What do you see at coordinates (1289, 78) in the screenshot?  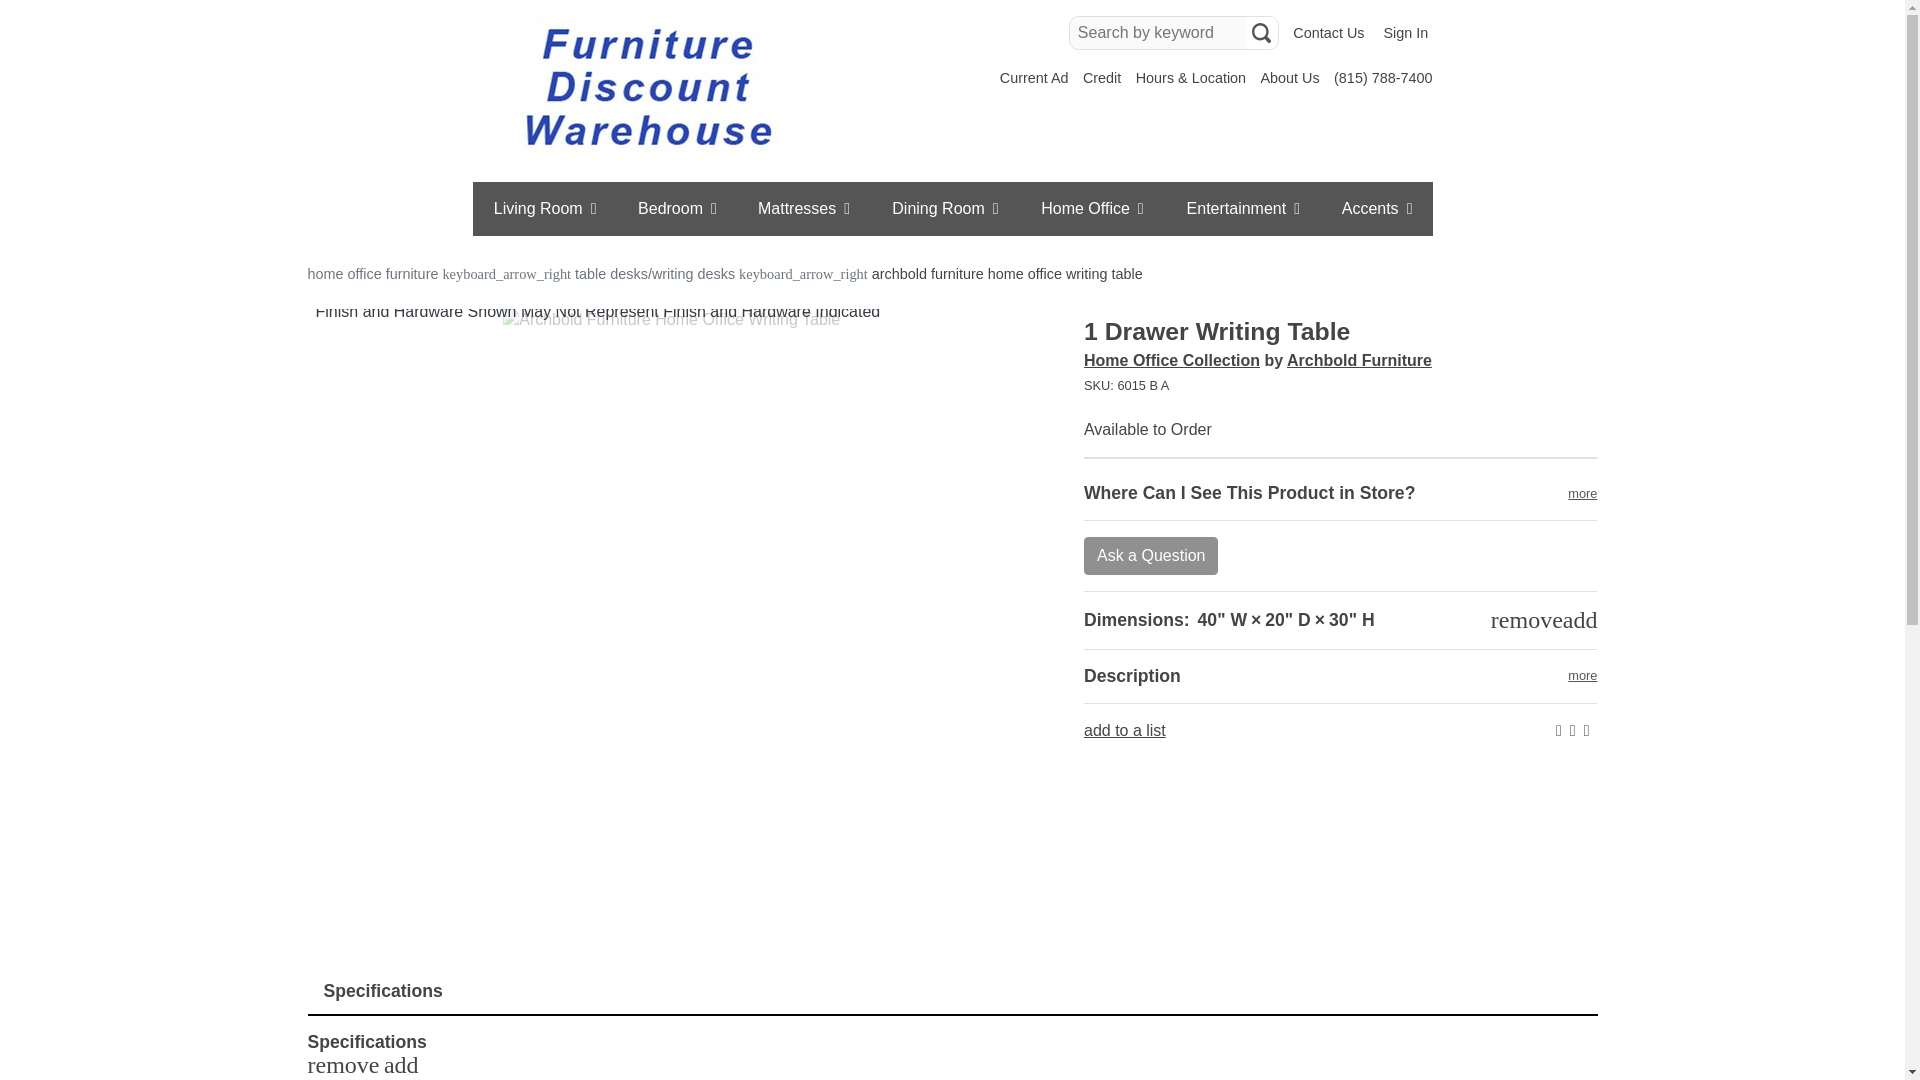 I see `About Us` at bounding box center [1289, 78].